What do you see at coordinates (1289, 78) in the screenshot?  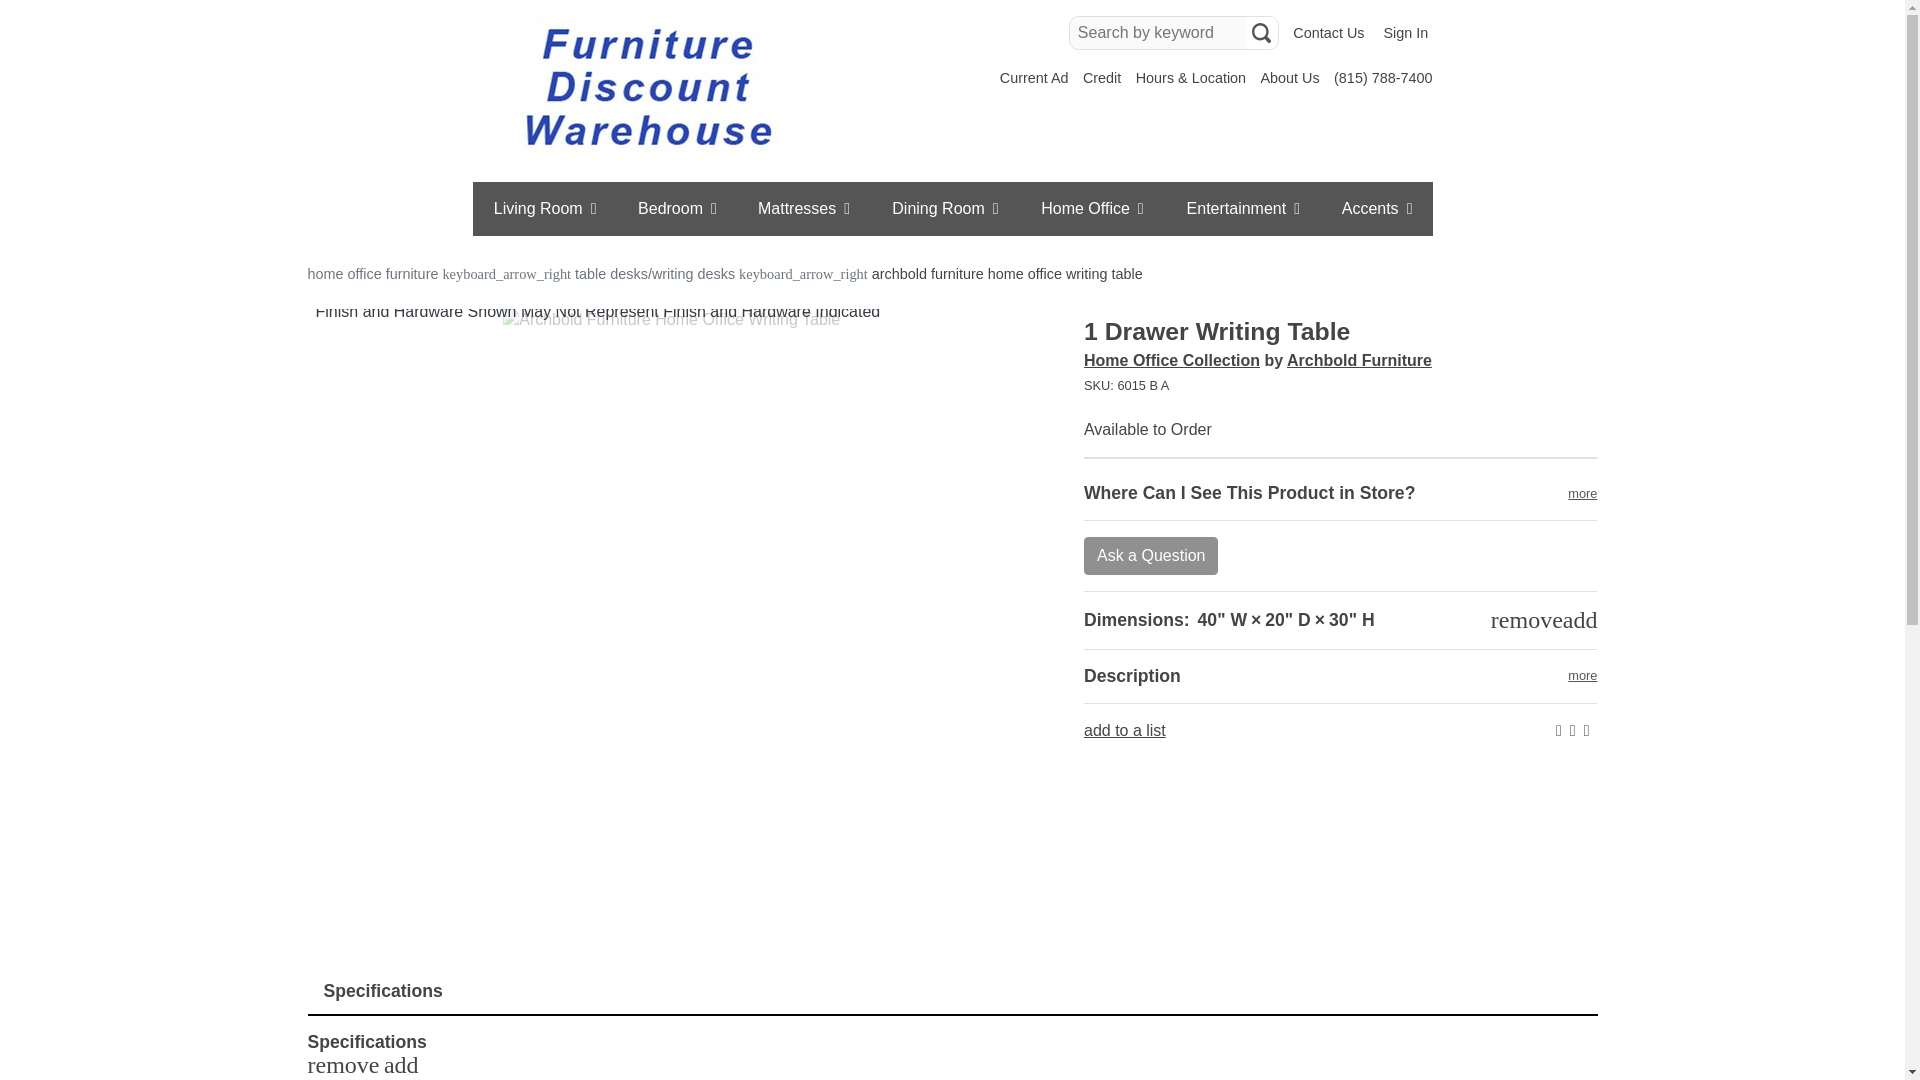 I see `About Us` at bounding box center [1289, 78].